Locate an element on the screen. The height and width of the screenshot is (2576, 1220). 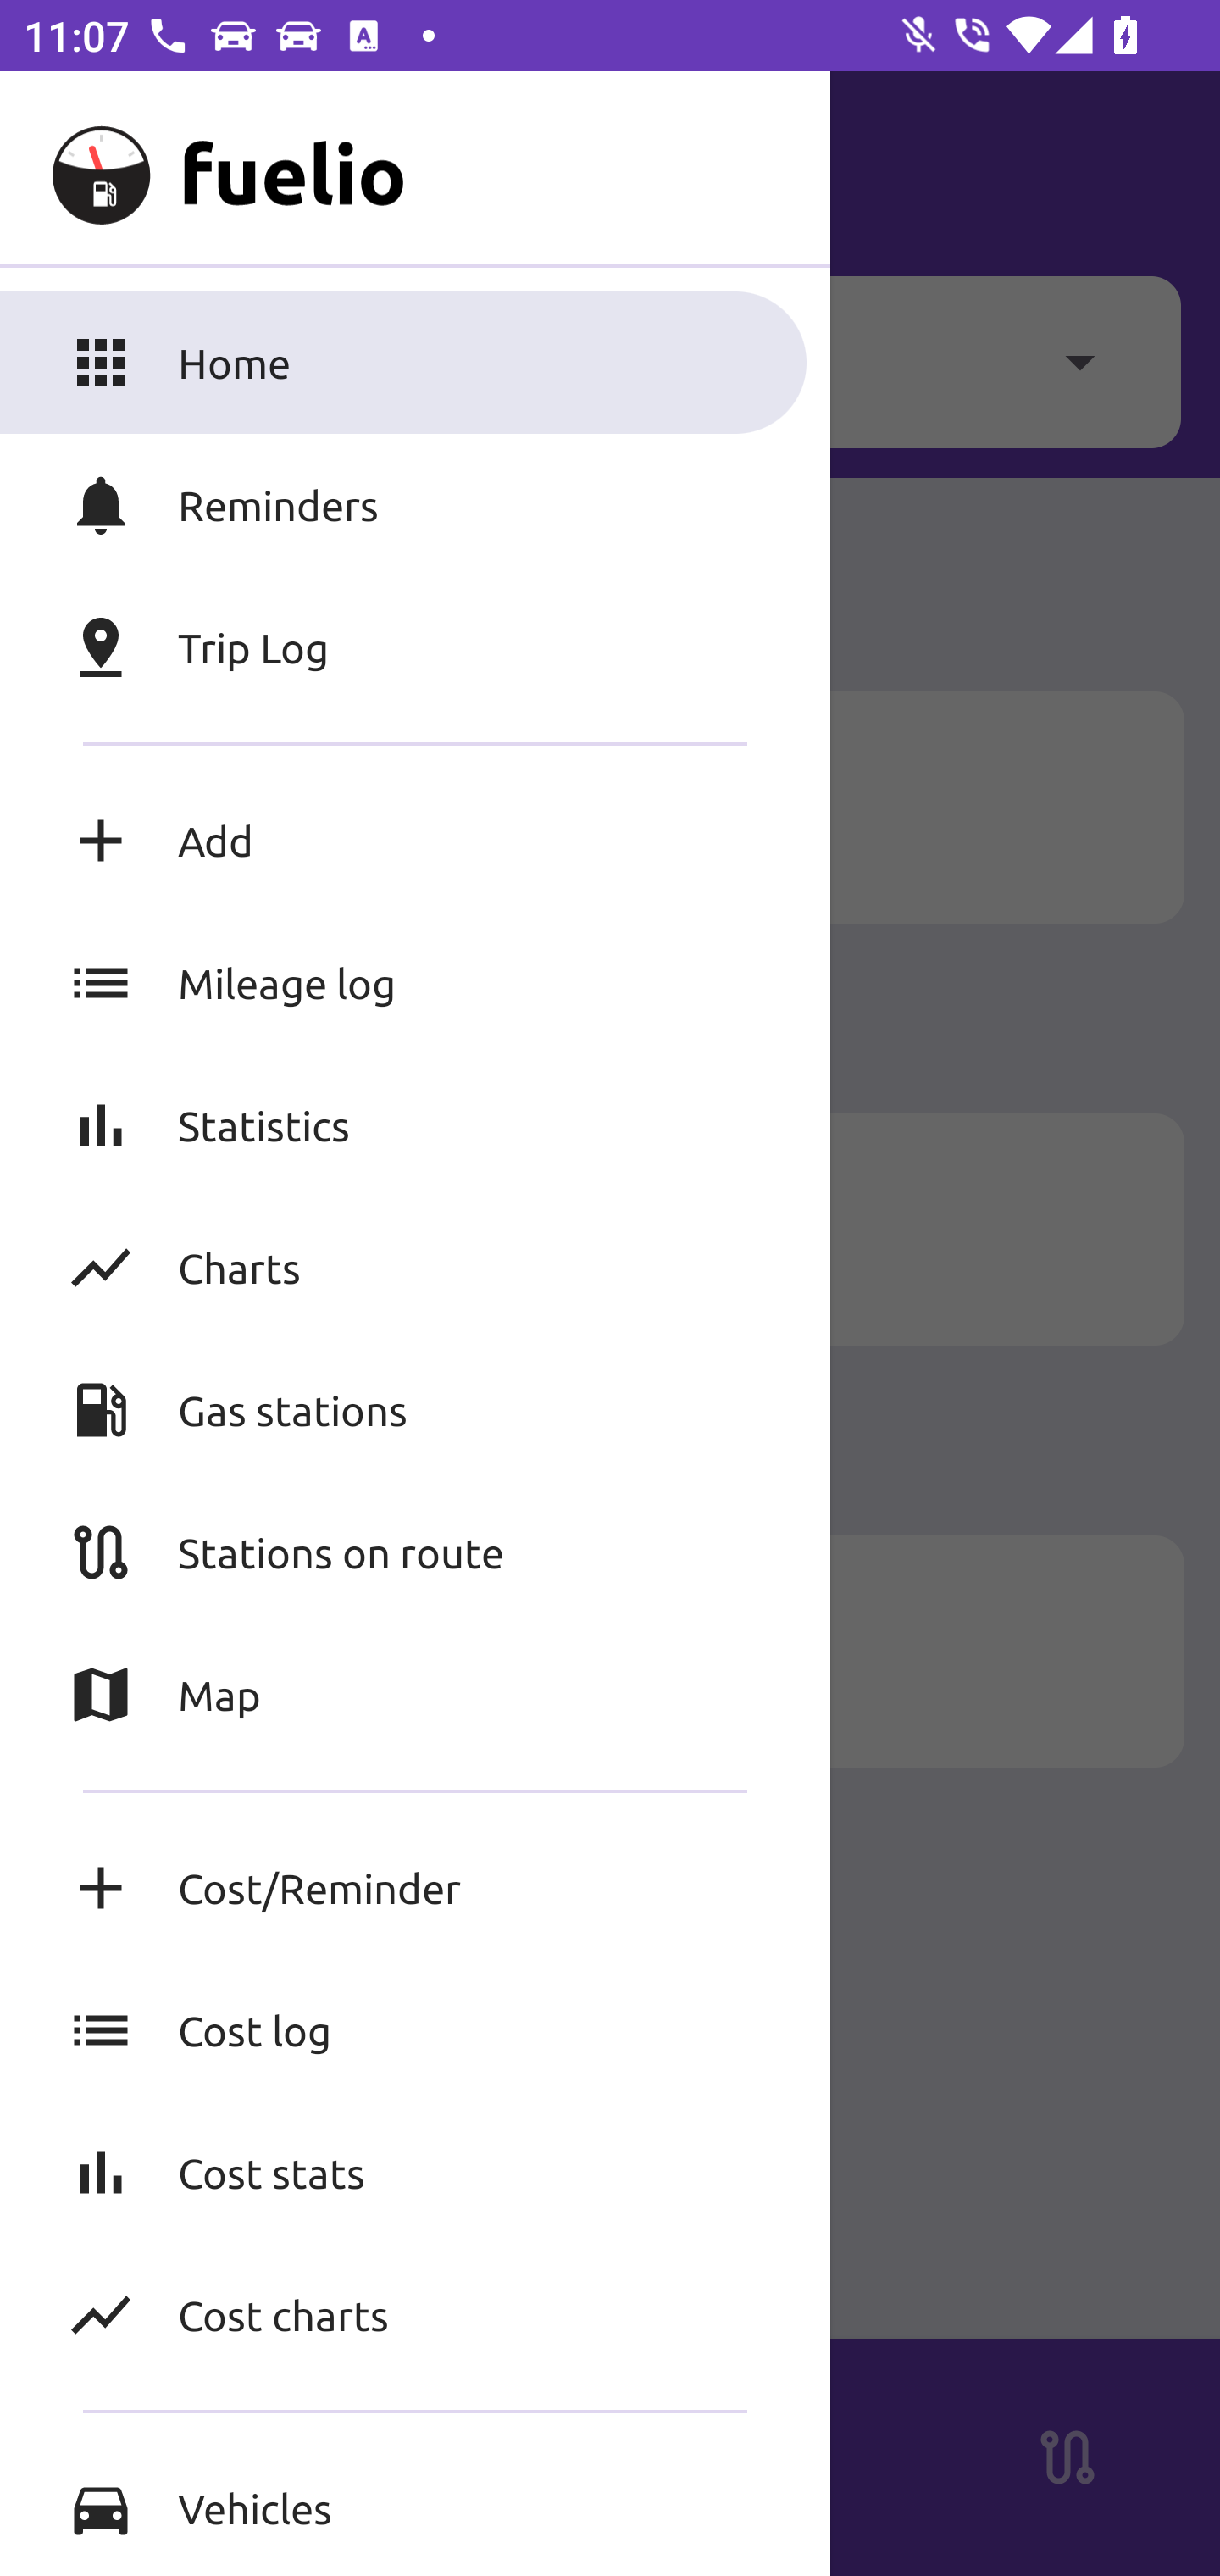
Mileage log is located at coordinates (415, 983).